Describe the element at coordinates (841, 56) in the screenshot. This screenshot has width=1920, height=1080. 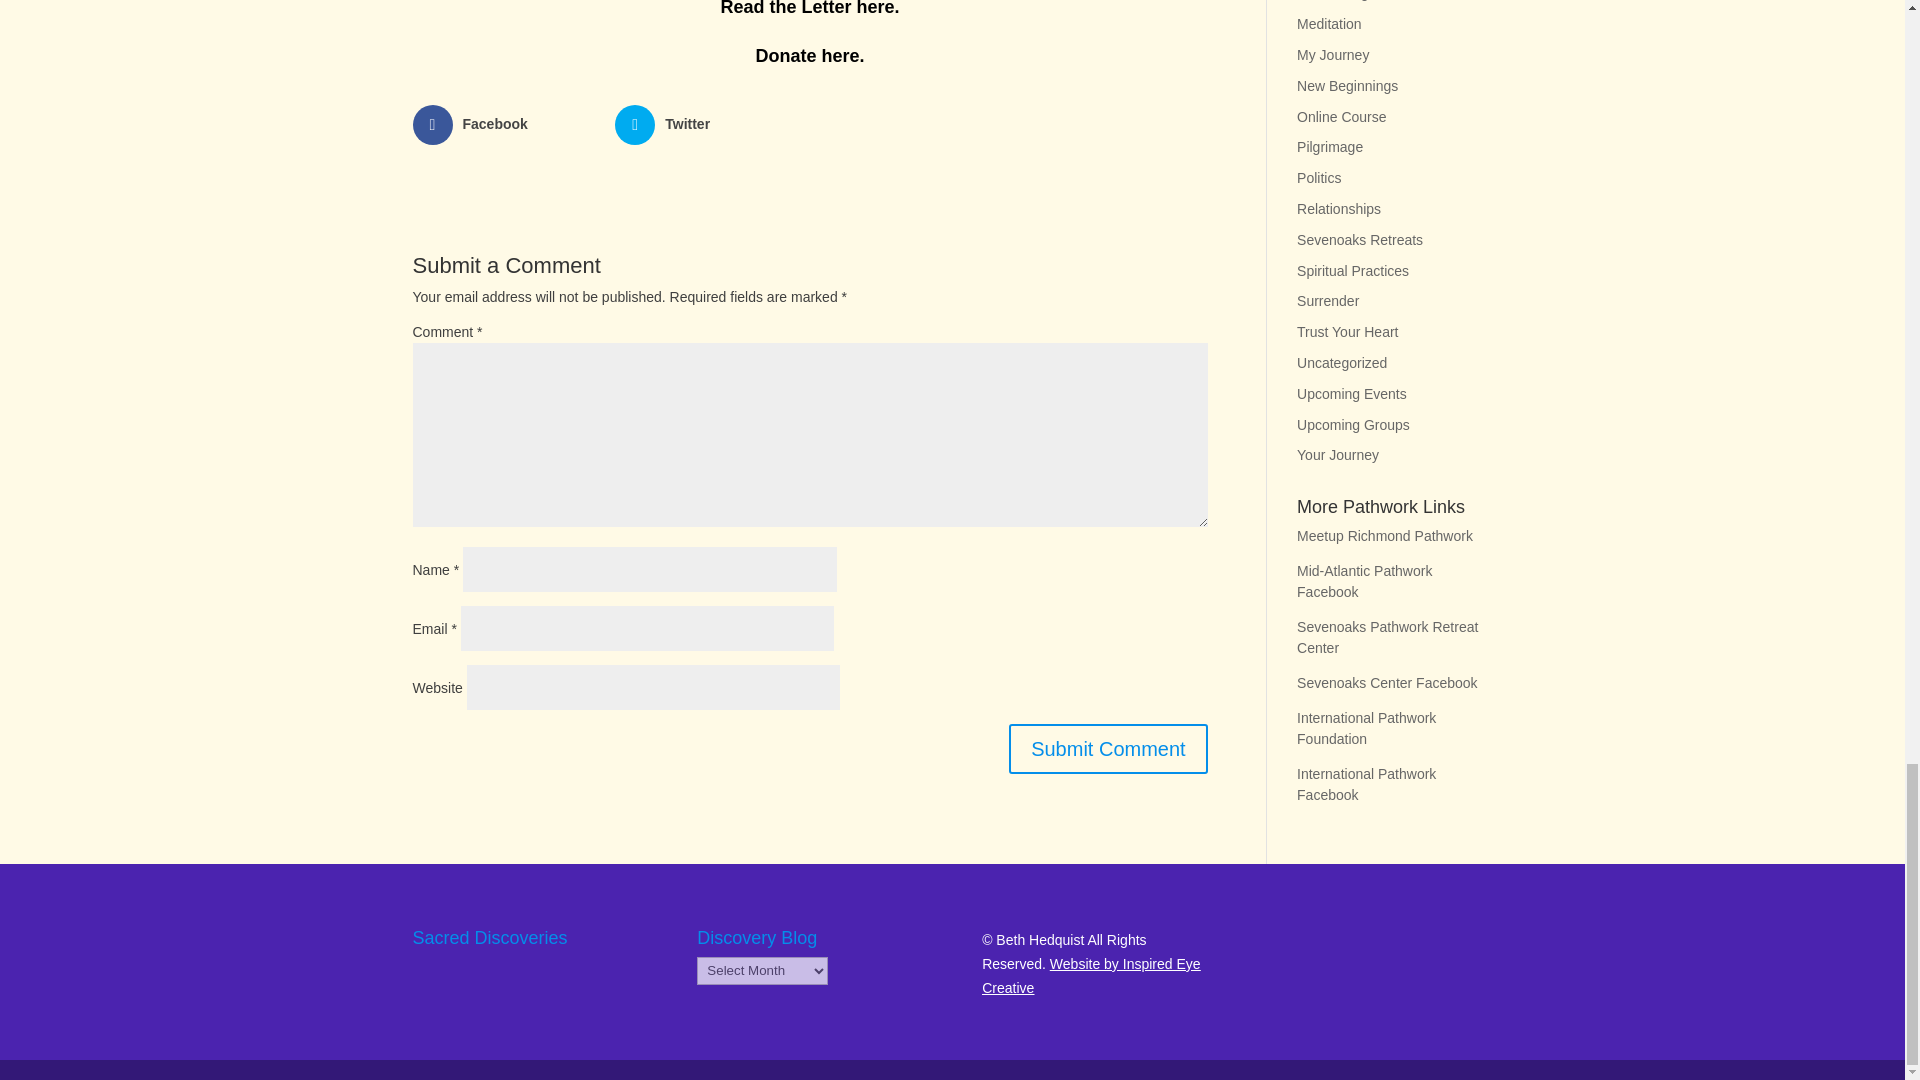
I see `here.` at that location.